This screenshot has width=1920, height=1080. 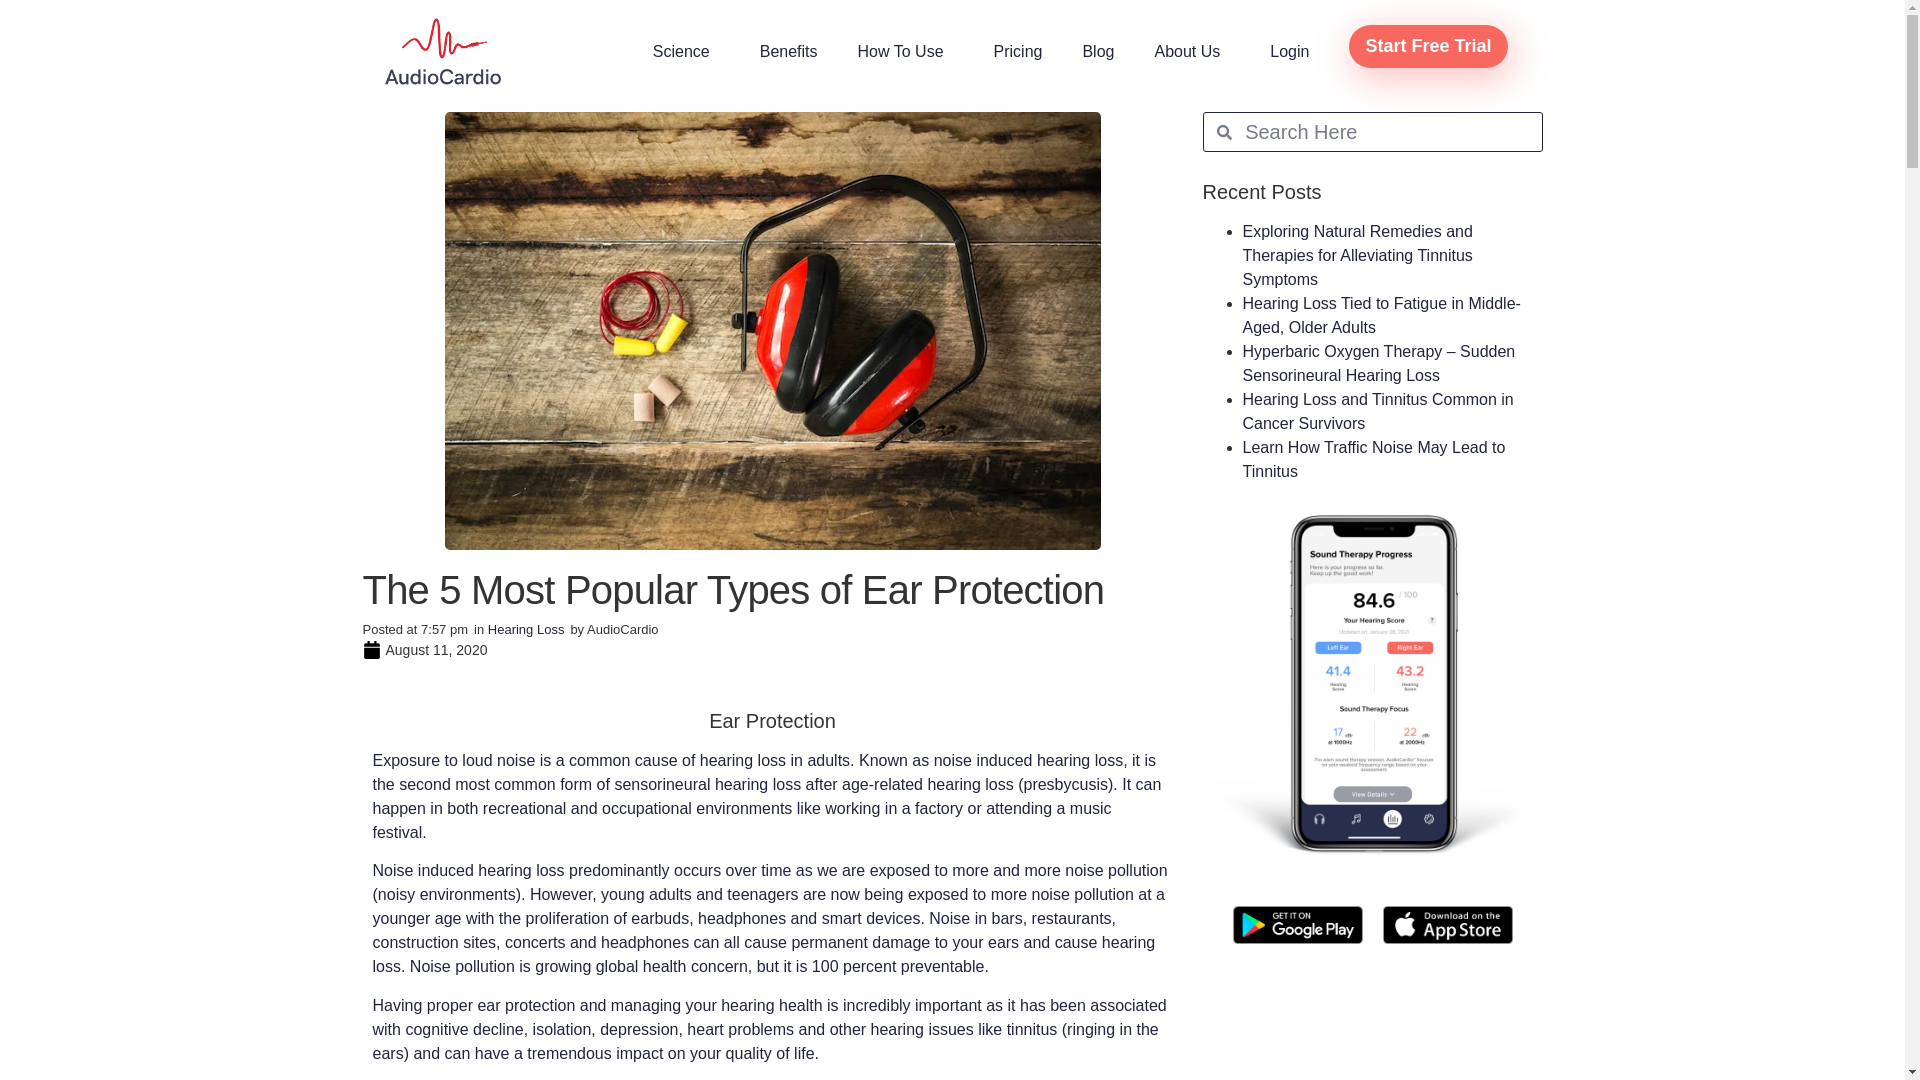 I want to click on Science, so click(x=686, y=51).